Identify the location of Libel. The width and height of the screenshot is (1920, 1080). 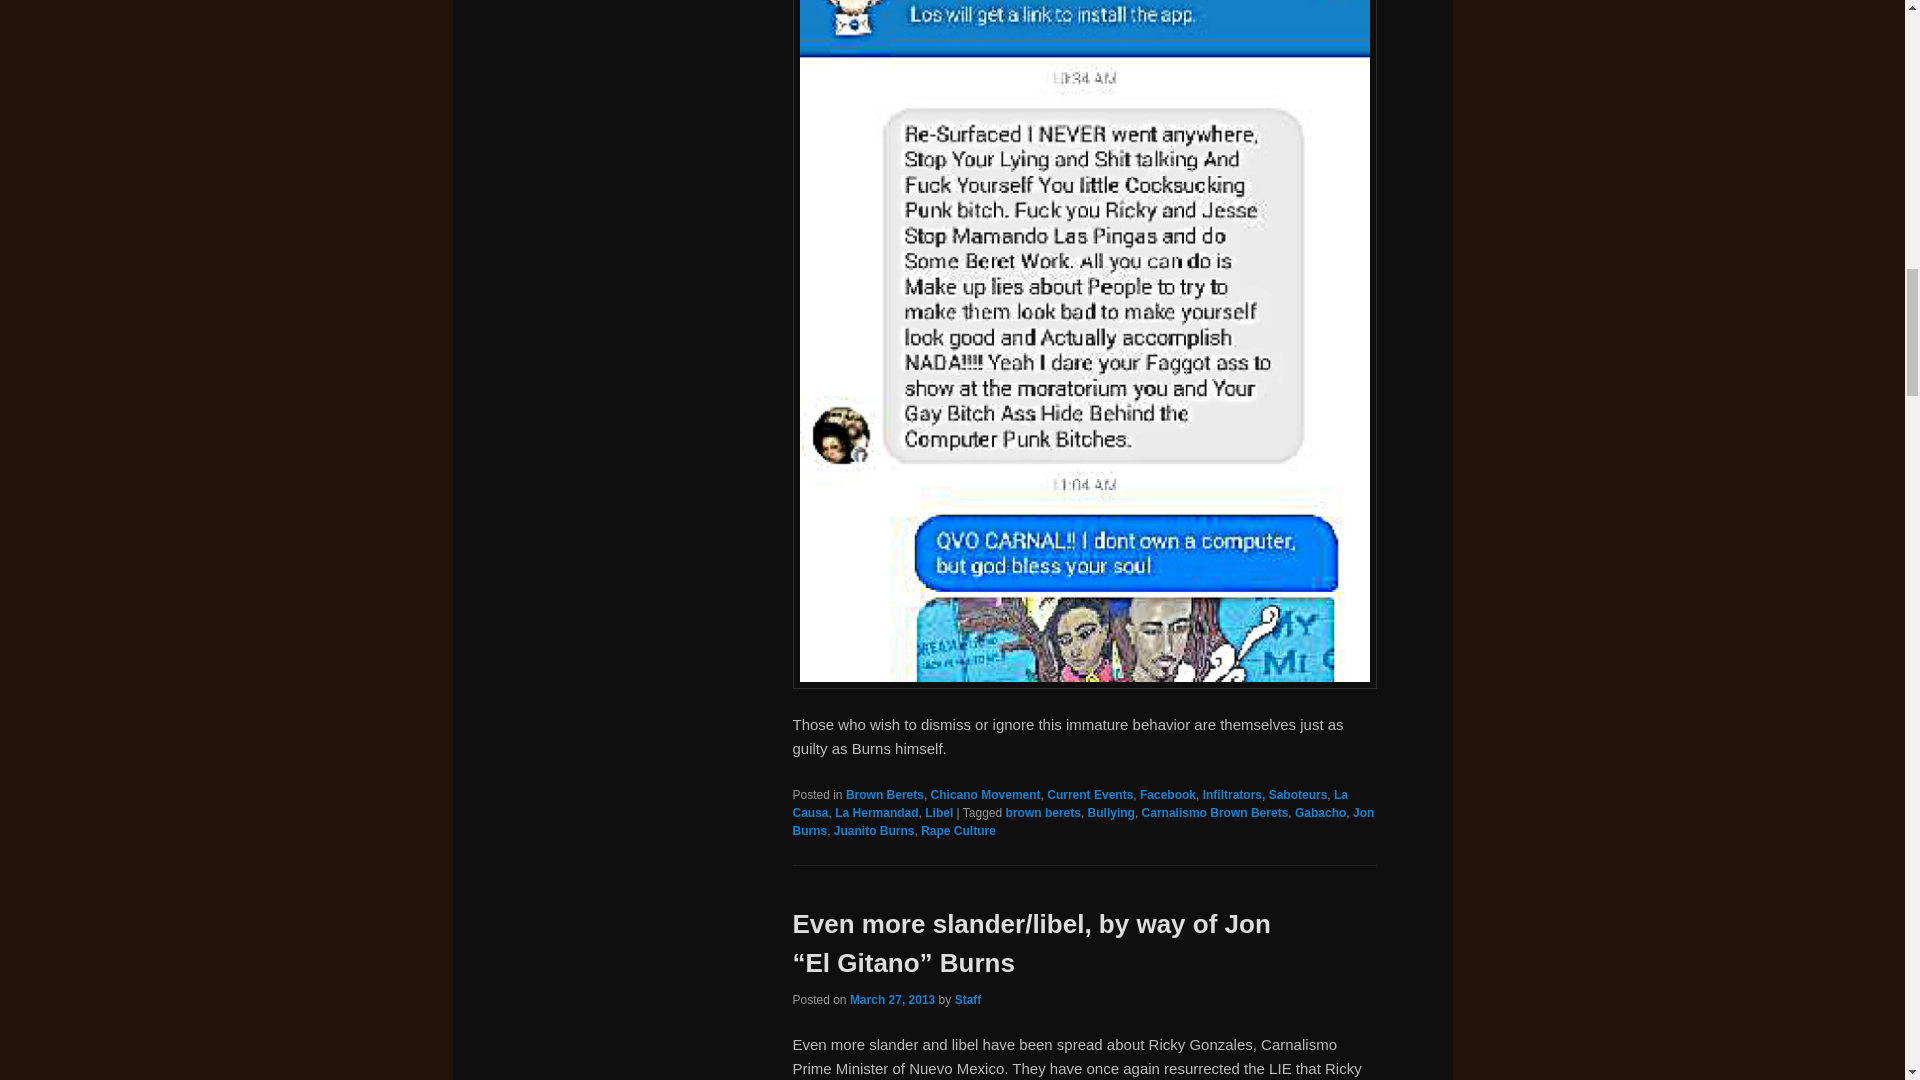
(938, 812).